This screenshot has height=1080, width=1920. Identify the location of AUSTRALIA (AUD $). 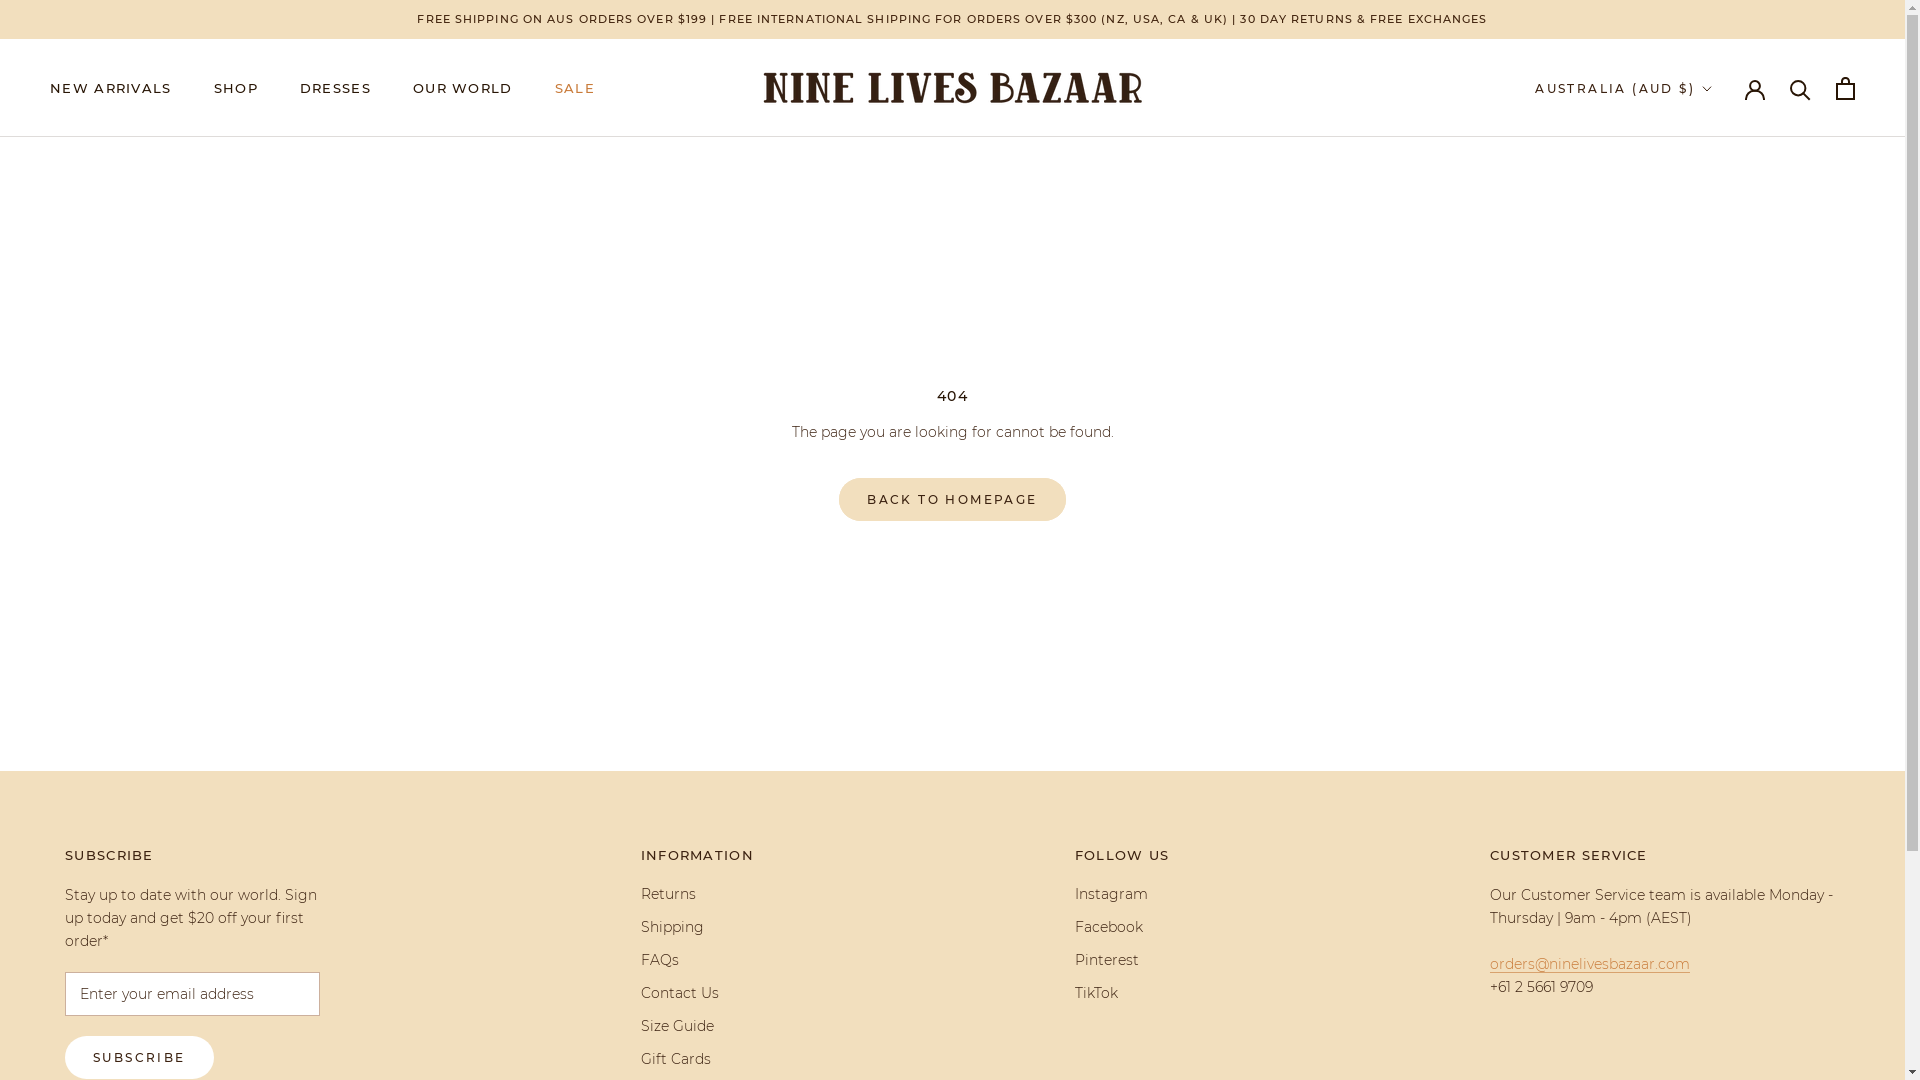
(1624, 89).